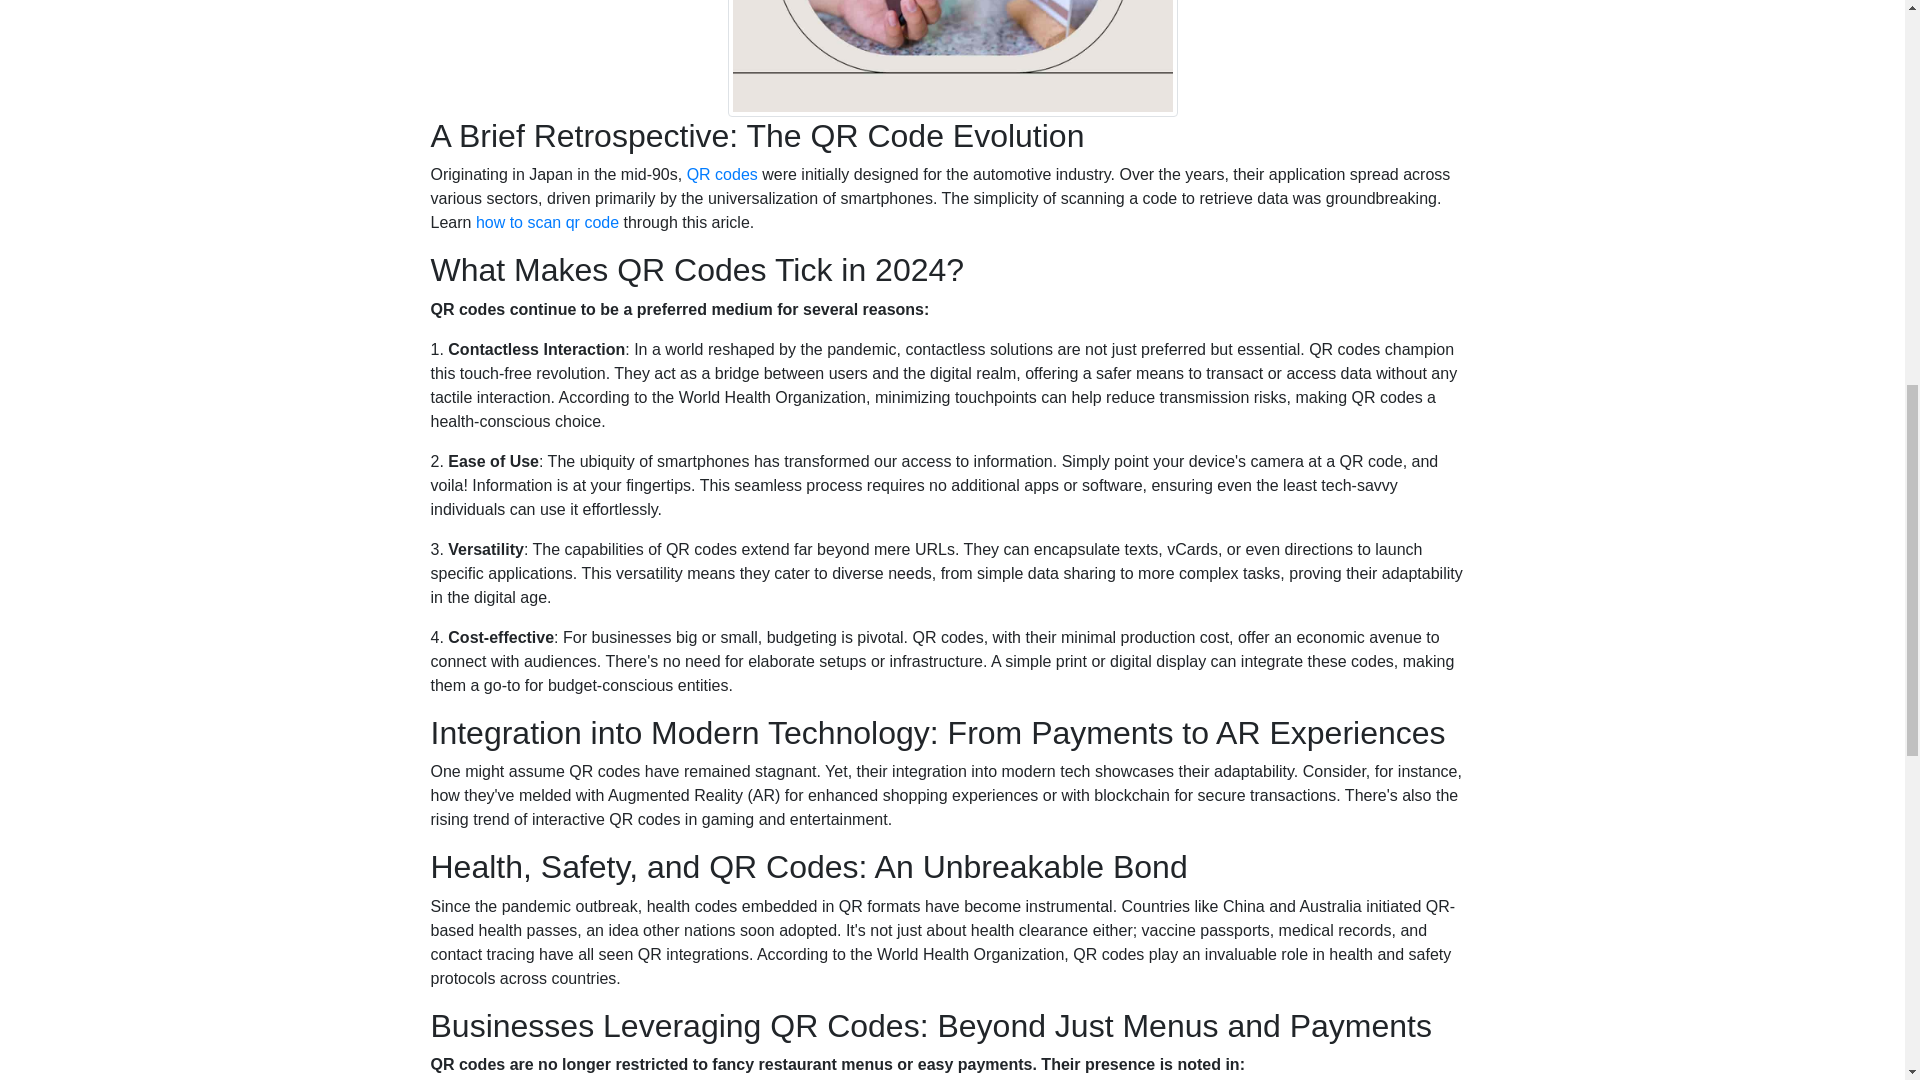 The width and height of the screenshot is (1920, 1080). Describe the element at coordinates (547, 222) in the screenshot. I see `how to scan qr code` at that location.